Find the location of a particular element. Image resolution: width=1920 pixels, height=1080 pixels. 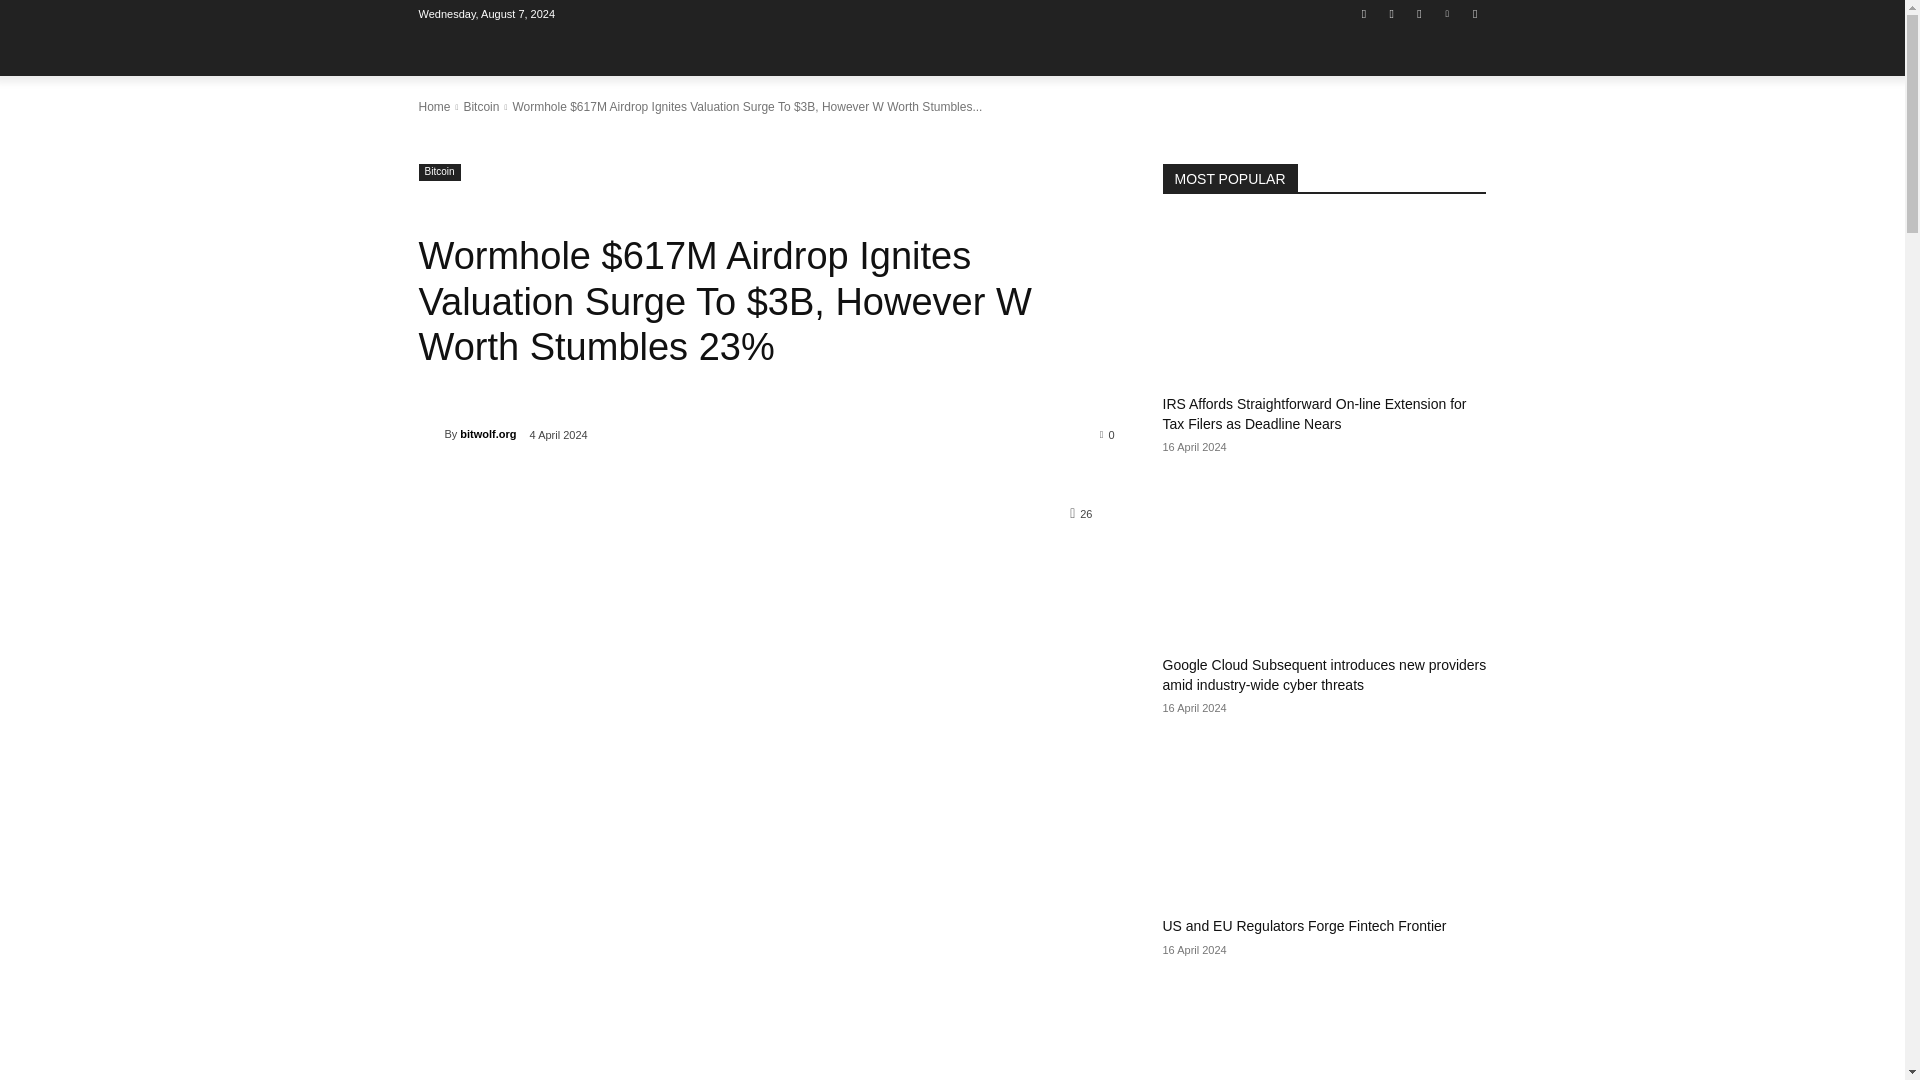

Facebook is located at coordinates (1364, 13).